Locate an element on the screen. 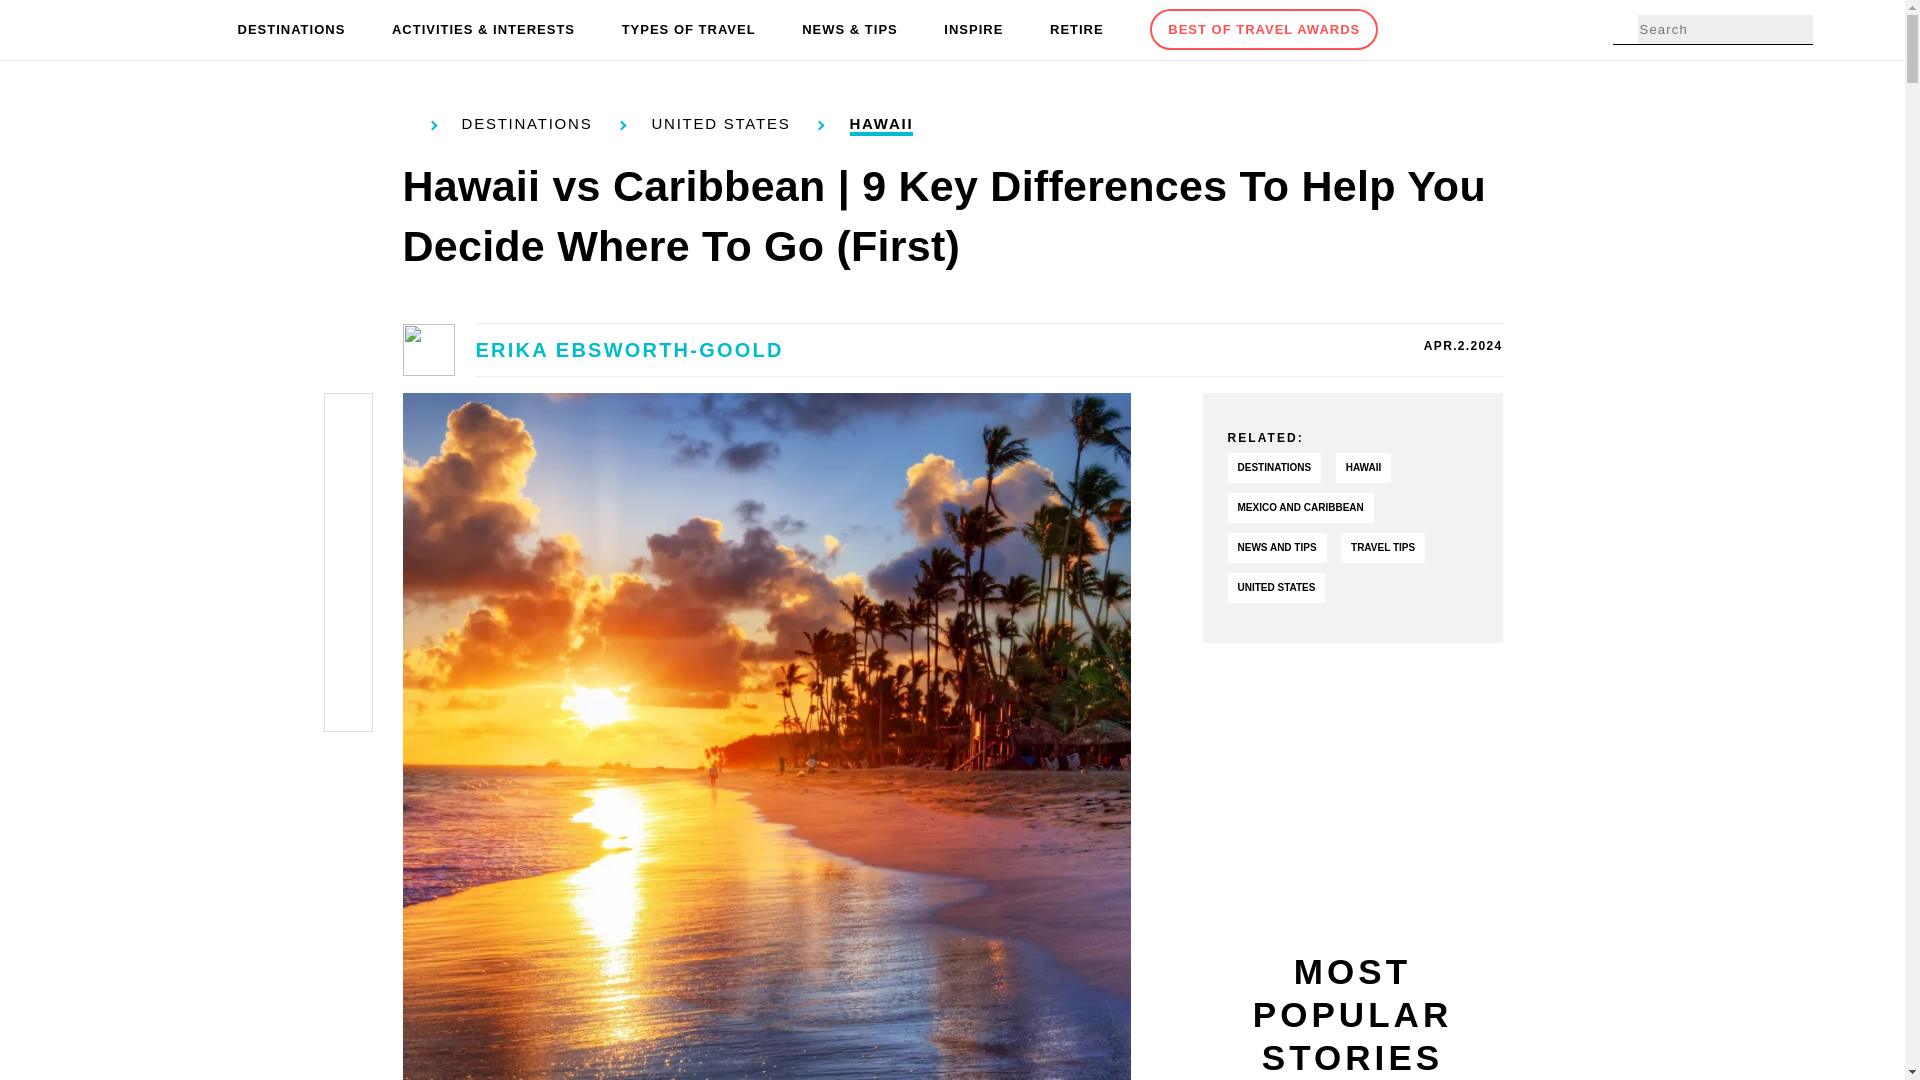 The width and height of the screenshot is (1920, 1080). TravelAwaits is located at coordinates (142, 30).